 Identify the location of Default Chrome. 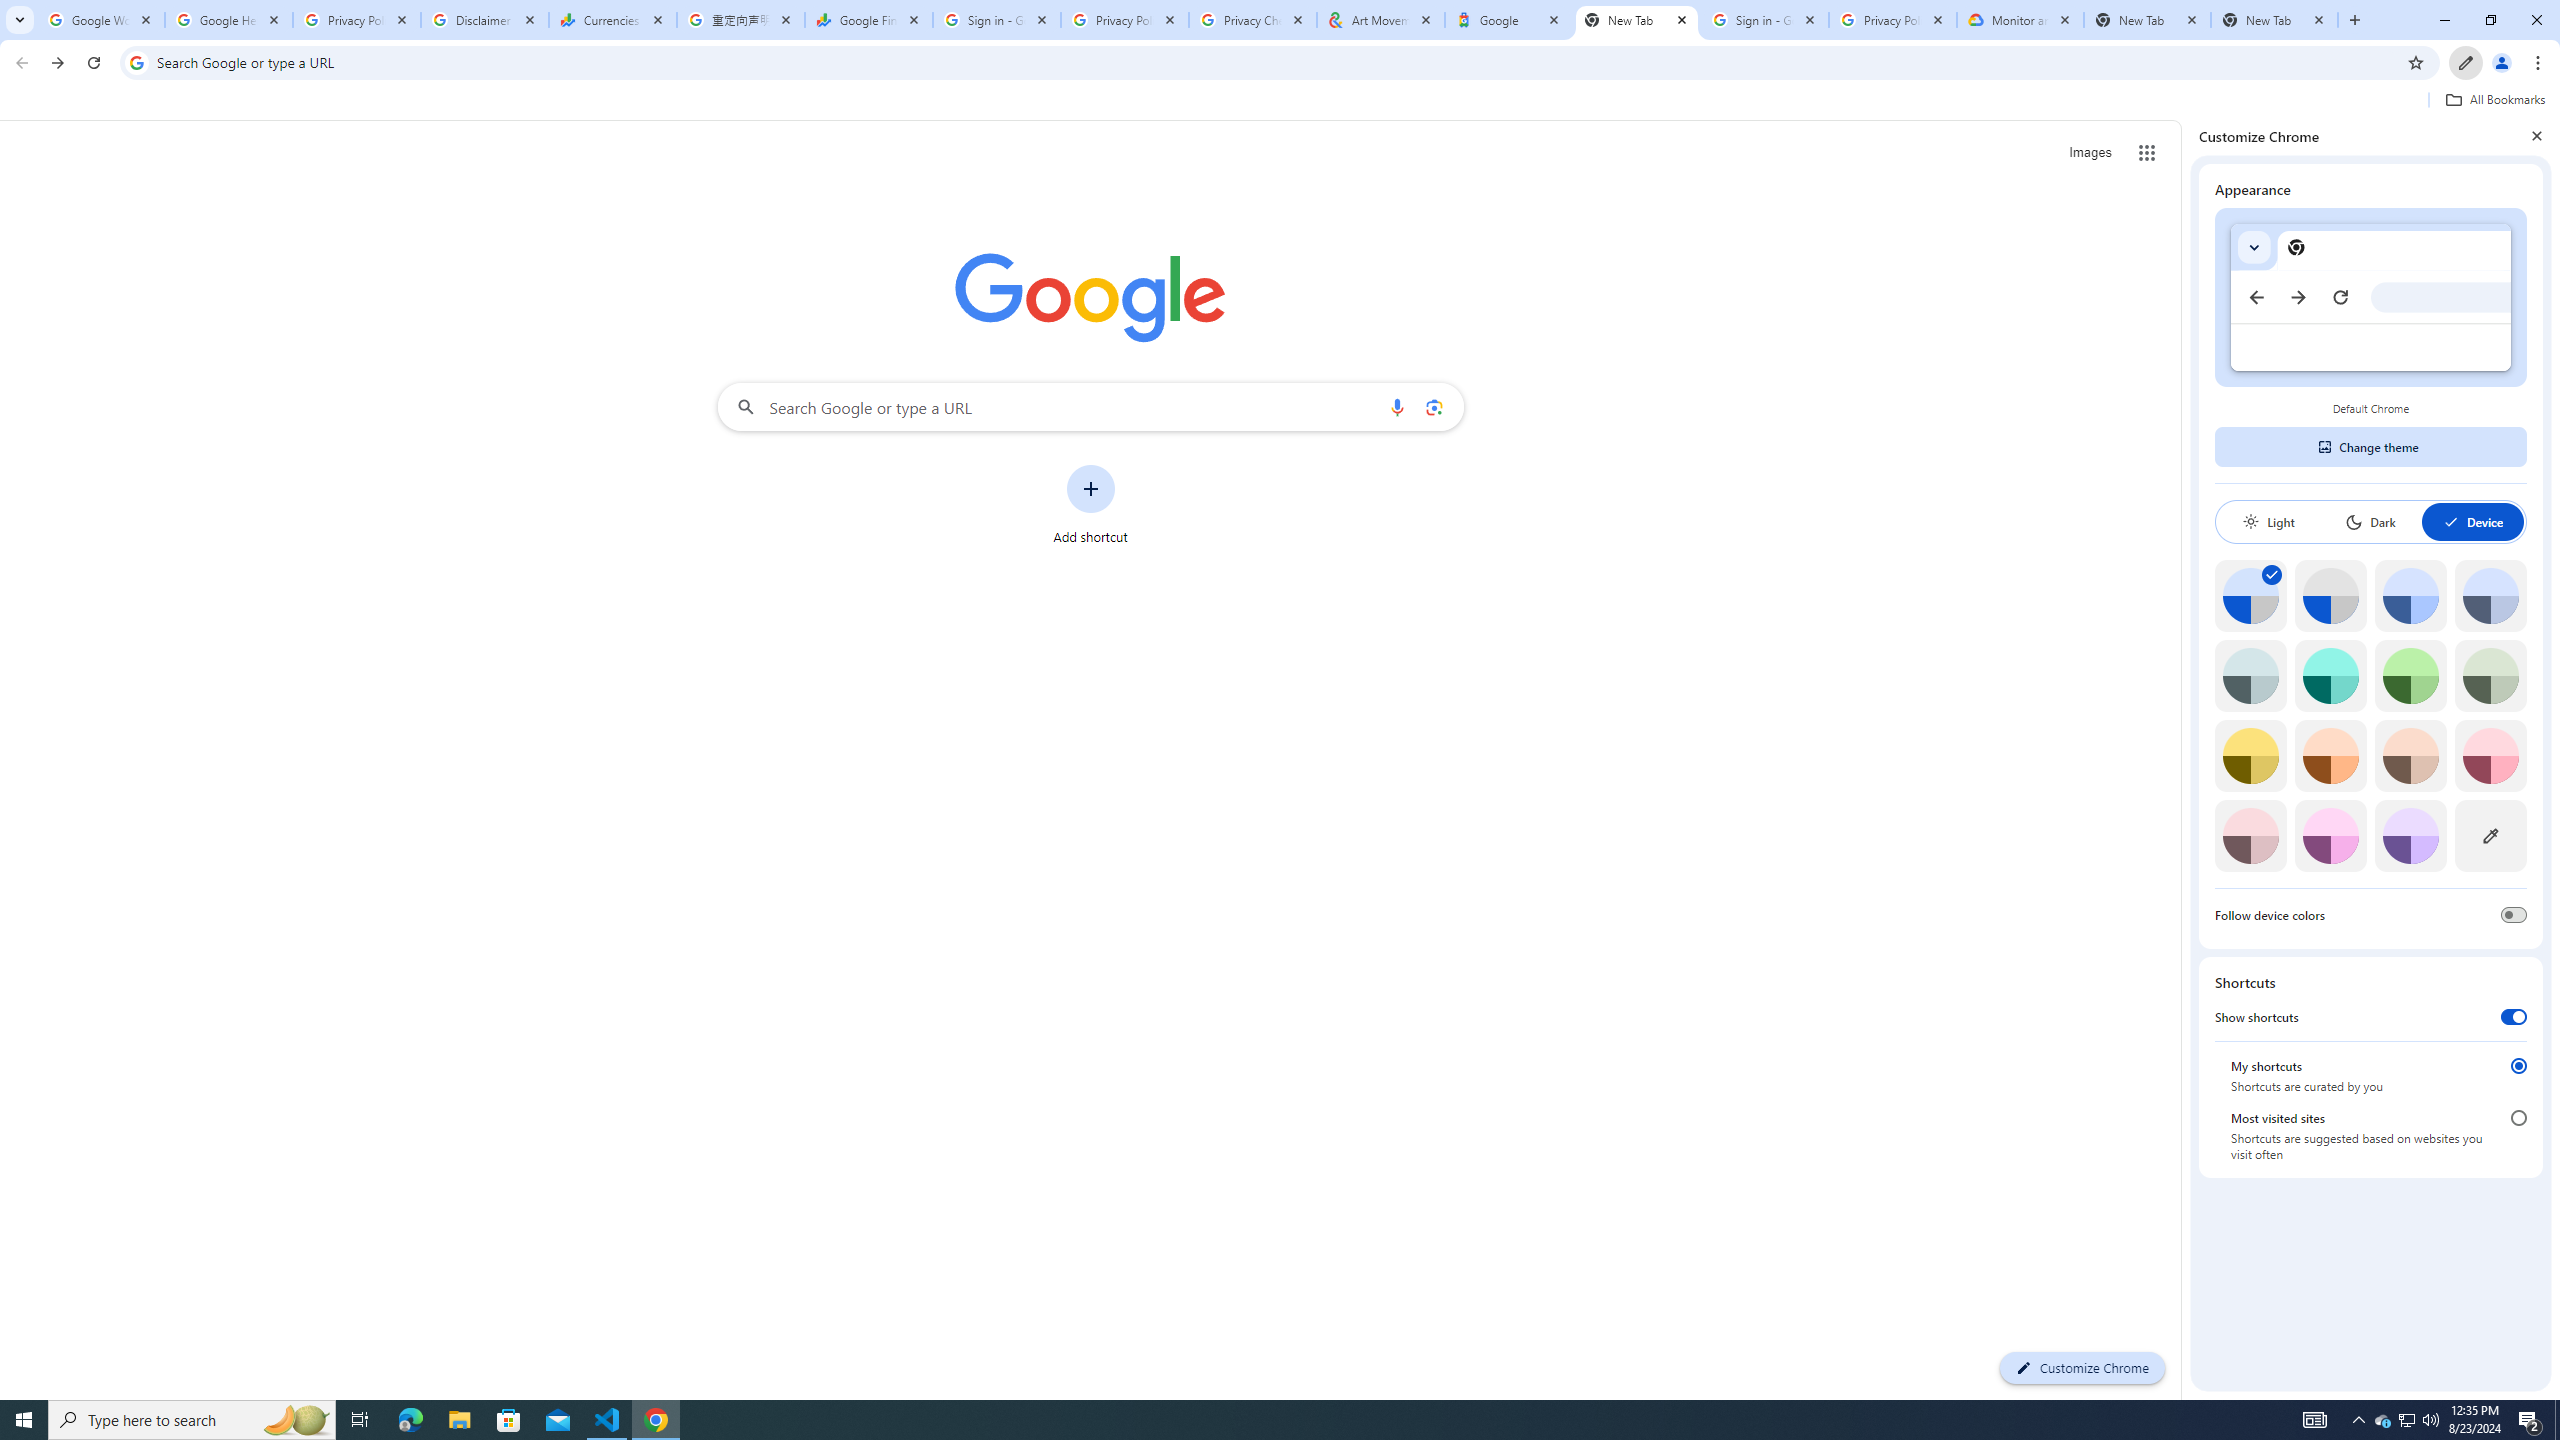
(2370, 298).